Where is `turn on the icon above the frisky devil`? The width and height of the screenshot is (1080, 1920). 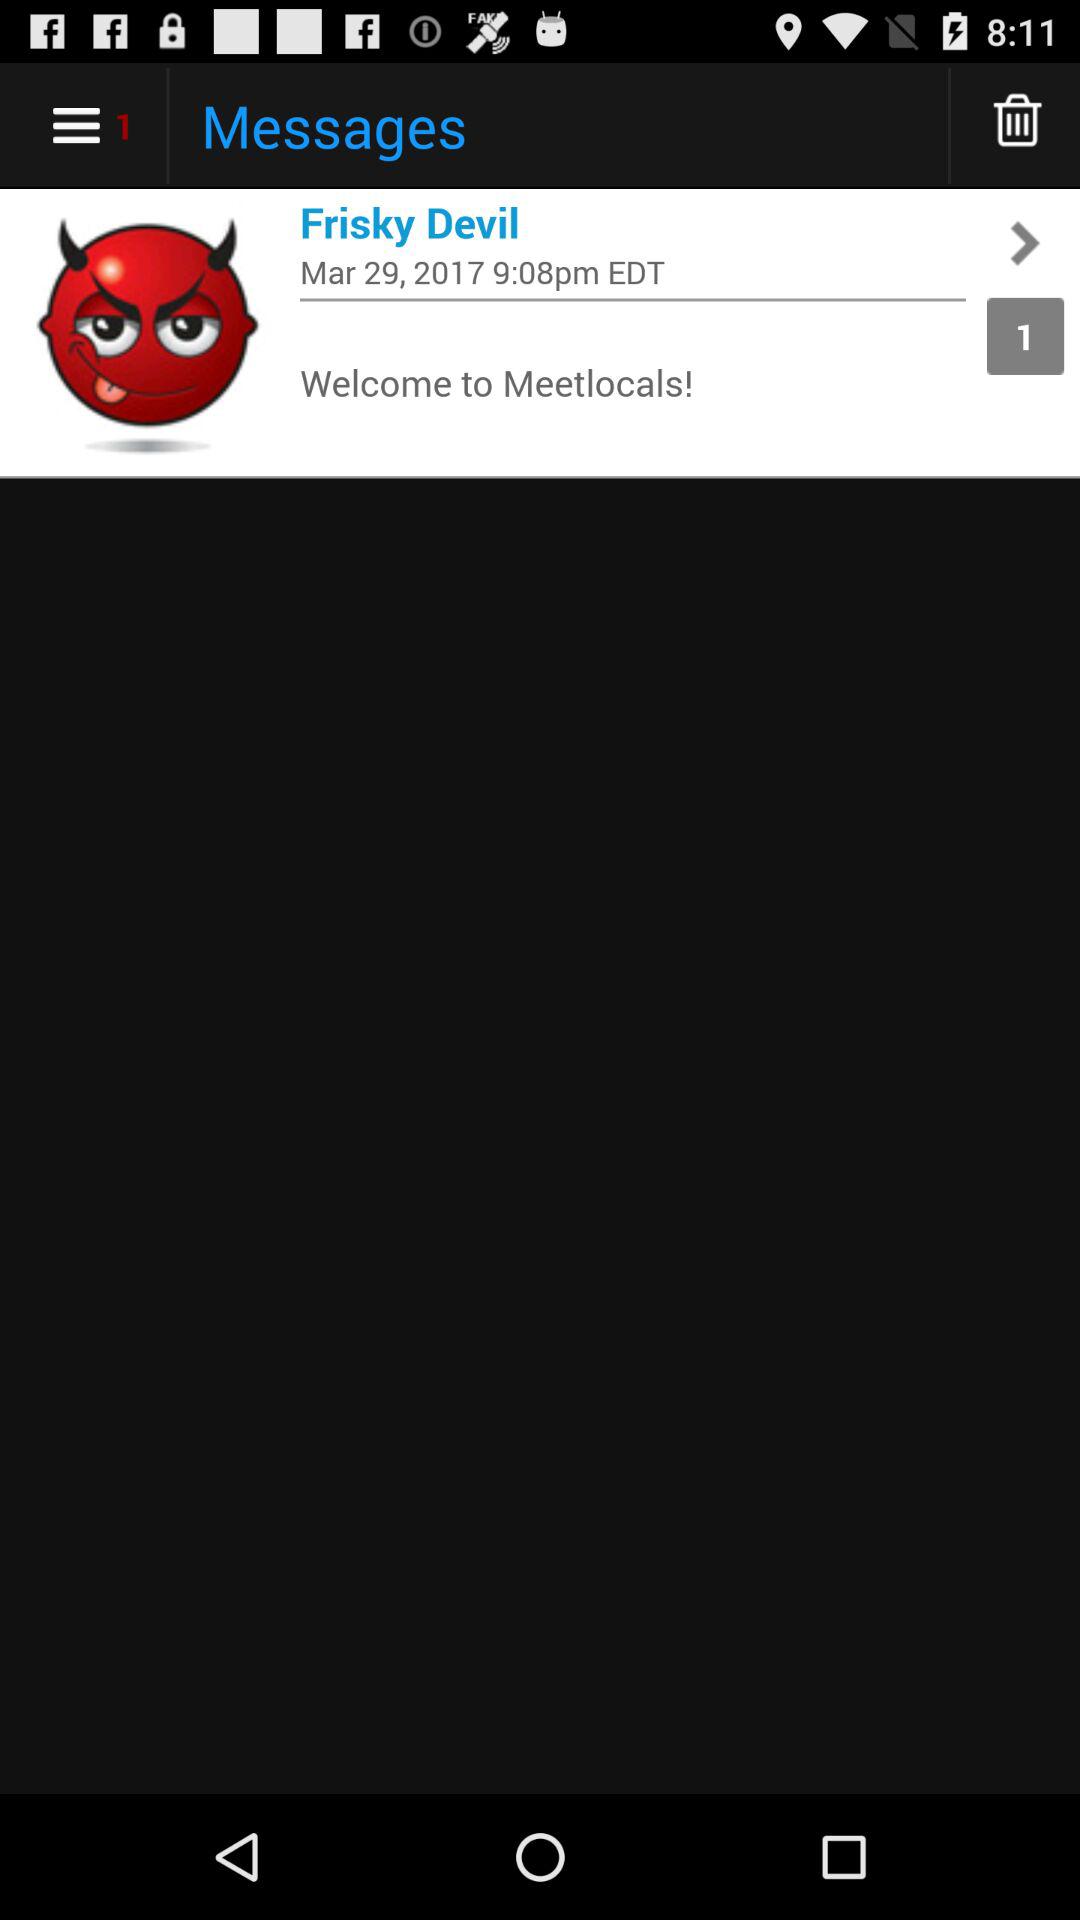 turn on the icon above the frisky devil is located at coordinates (1018, 126).